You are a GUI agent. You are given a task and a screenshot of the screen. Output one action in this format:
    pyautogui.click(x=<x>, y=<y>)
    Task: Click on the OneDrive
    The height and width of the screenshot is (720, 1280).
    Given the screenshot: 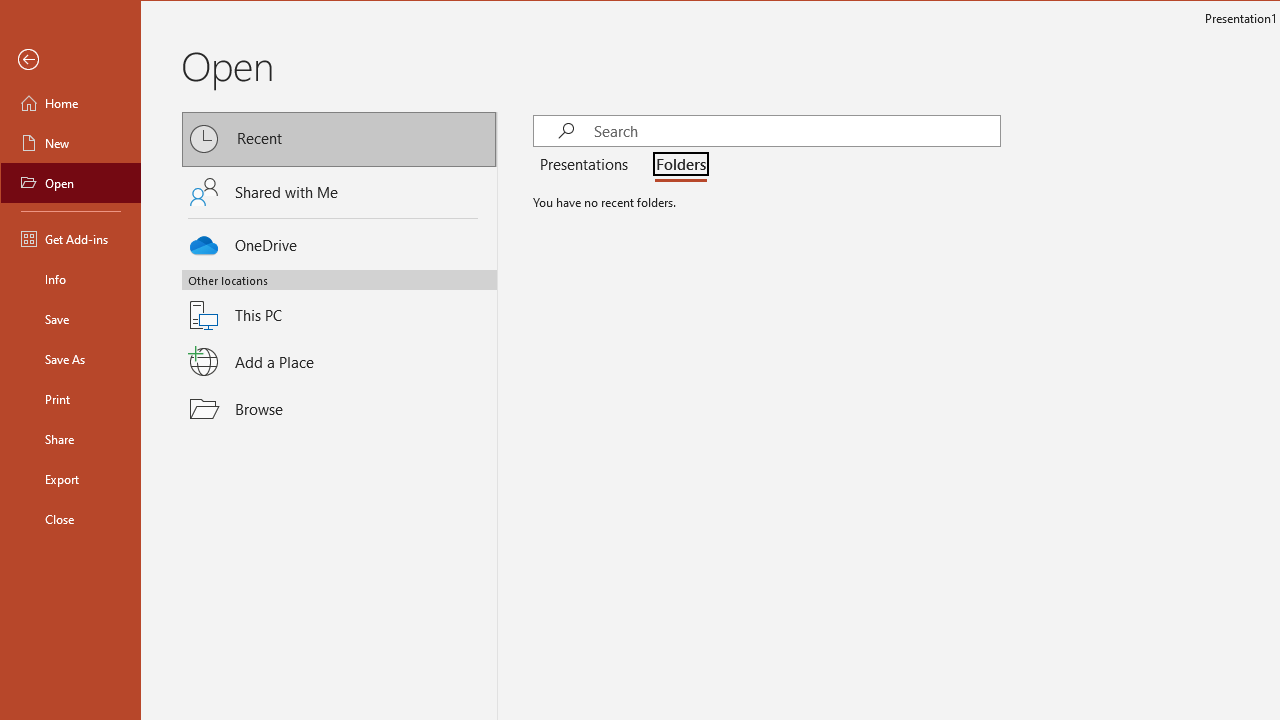 What is the action you would take?
    pyautogui.click(x=339, y=242)
    